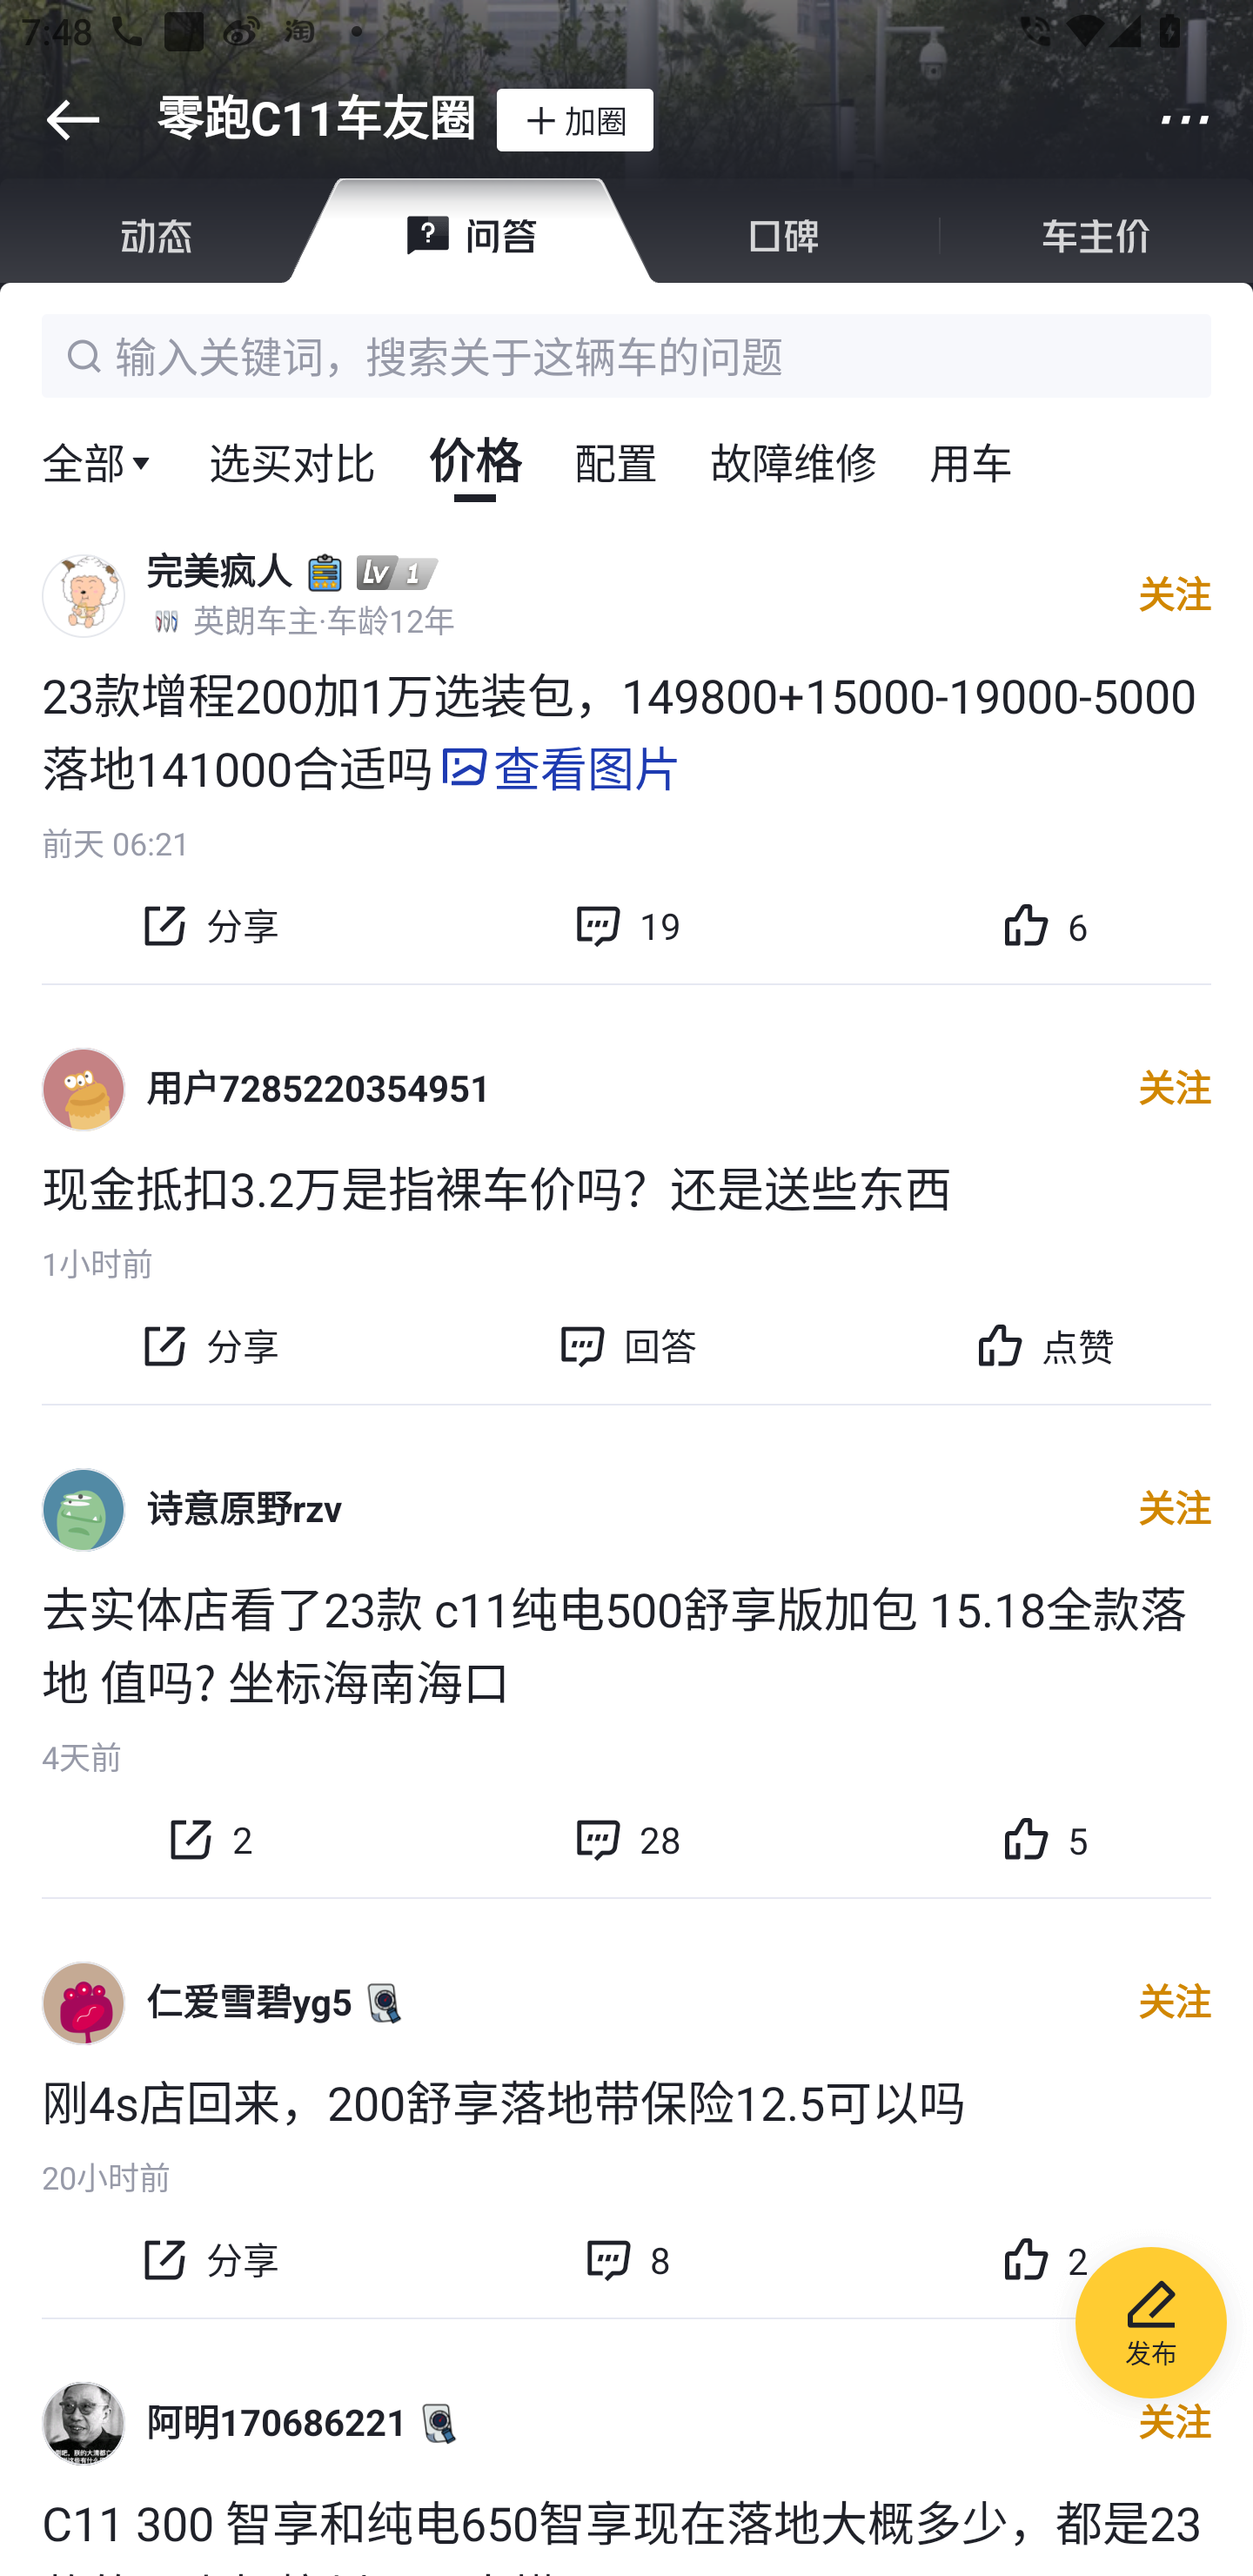  I want to click on  发布, so click(1151, 2327).